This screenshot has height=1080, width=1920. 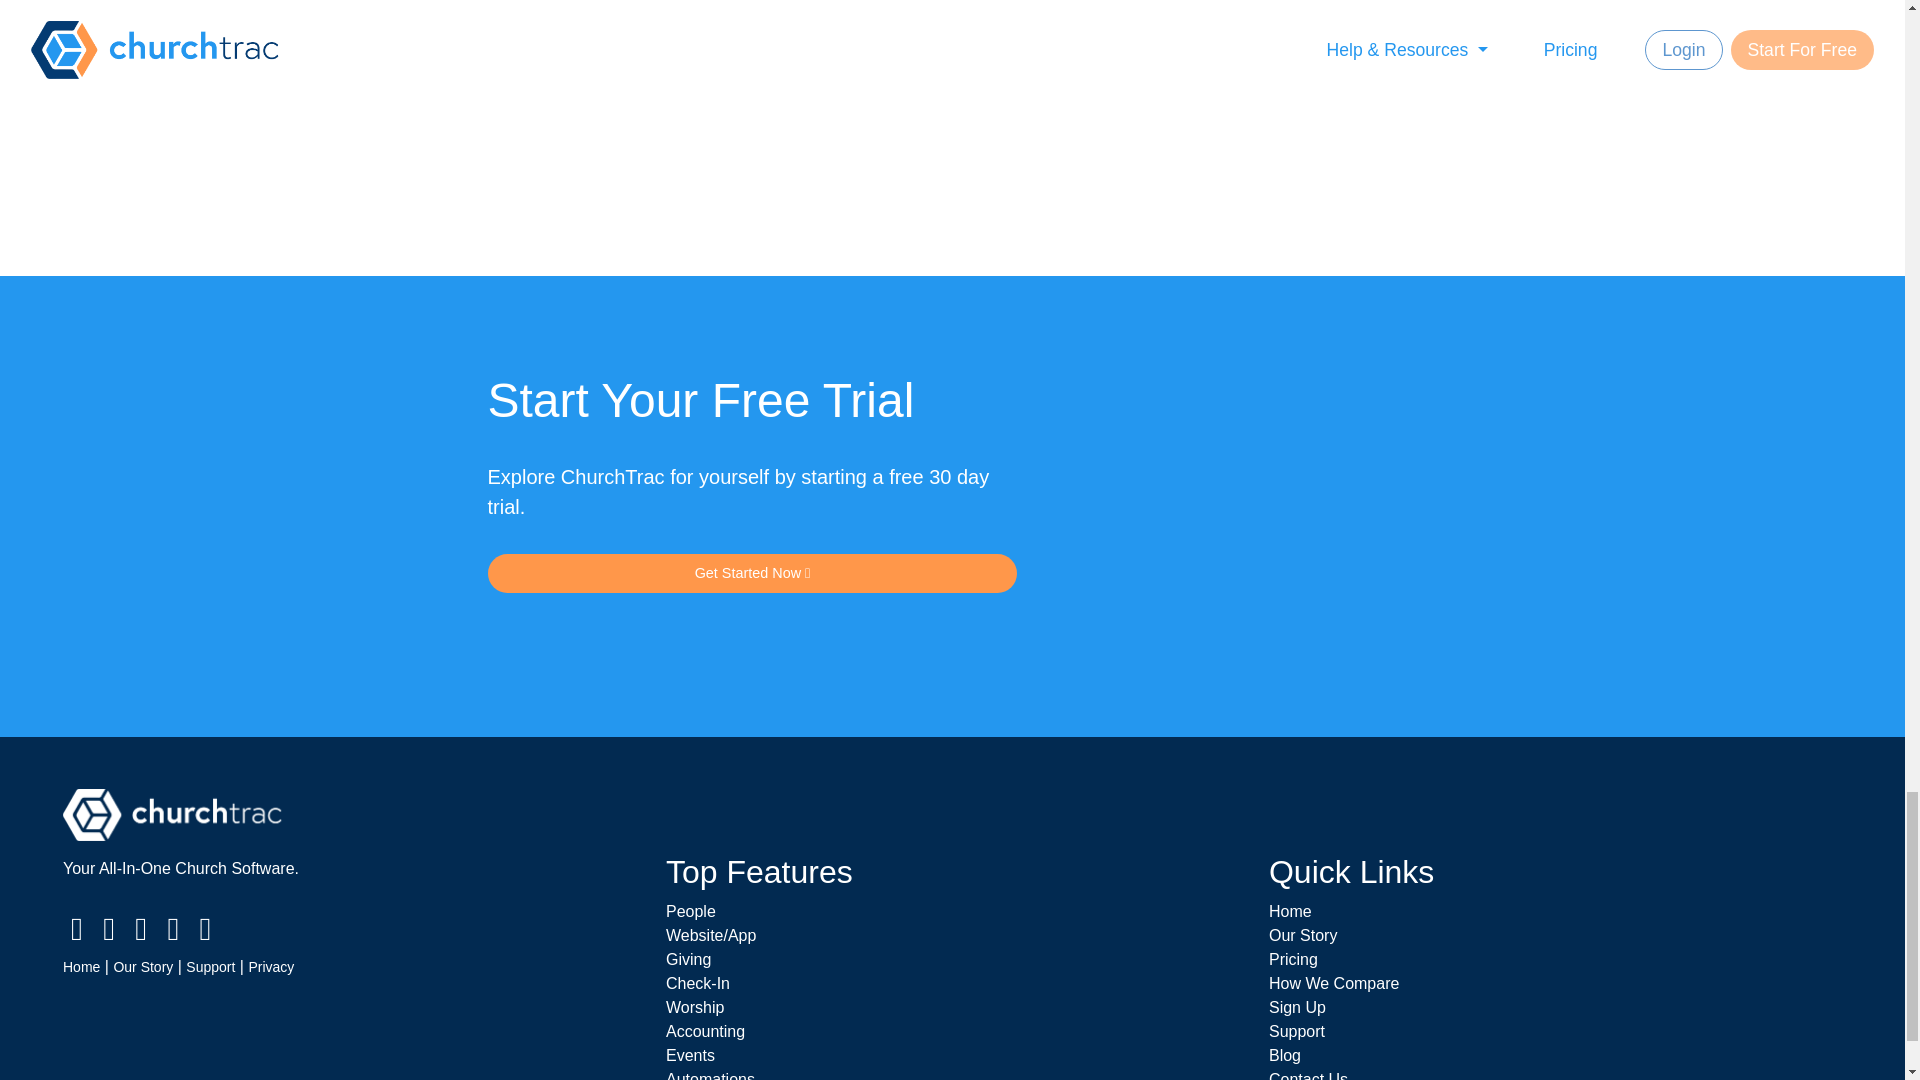 What do you see at coordinates (694, 1008) in the screenshot?
I see `Worship` at bounding box center [694, 1008].